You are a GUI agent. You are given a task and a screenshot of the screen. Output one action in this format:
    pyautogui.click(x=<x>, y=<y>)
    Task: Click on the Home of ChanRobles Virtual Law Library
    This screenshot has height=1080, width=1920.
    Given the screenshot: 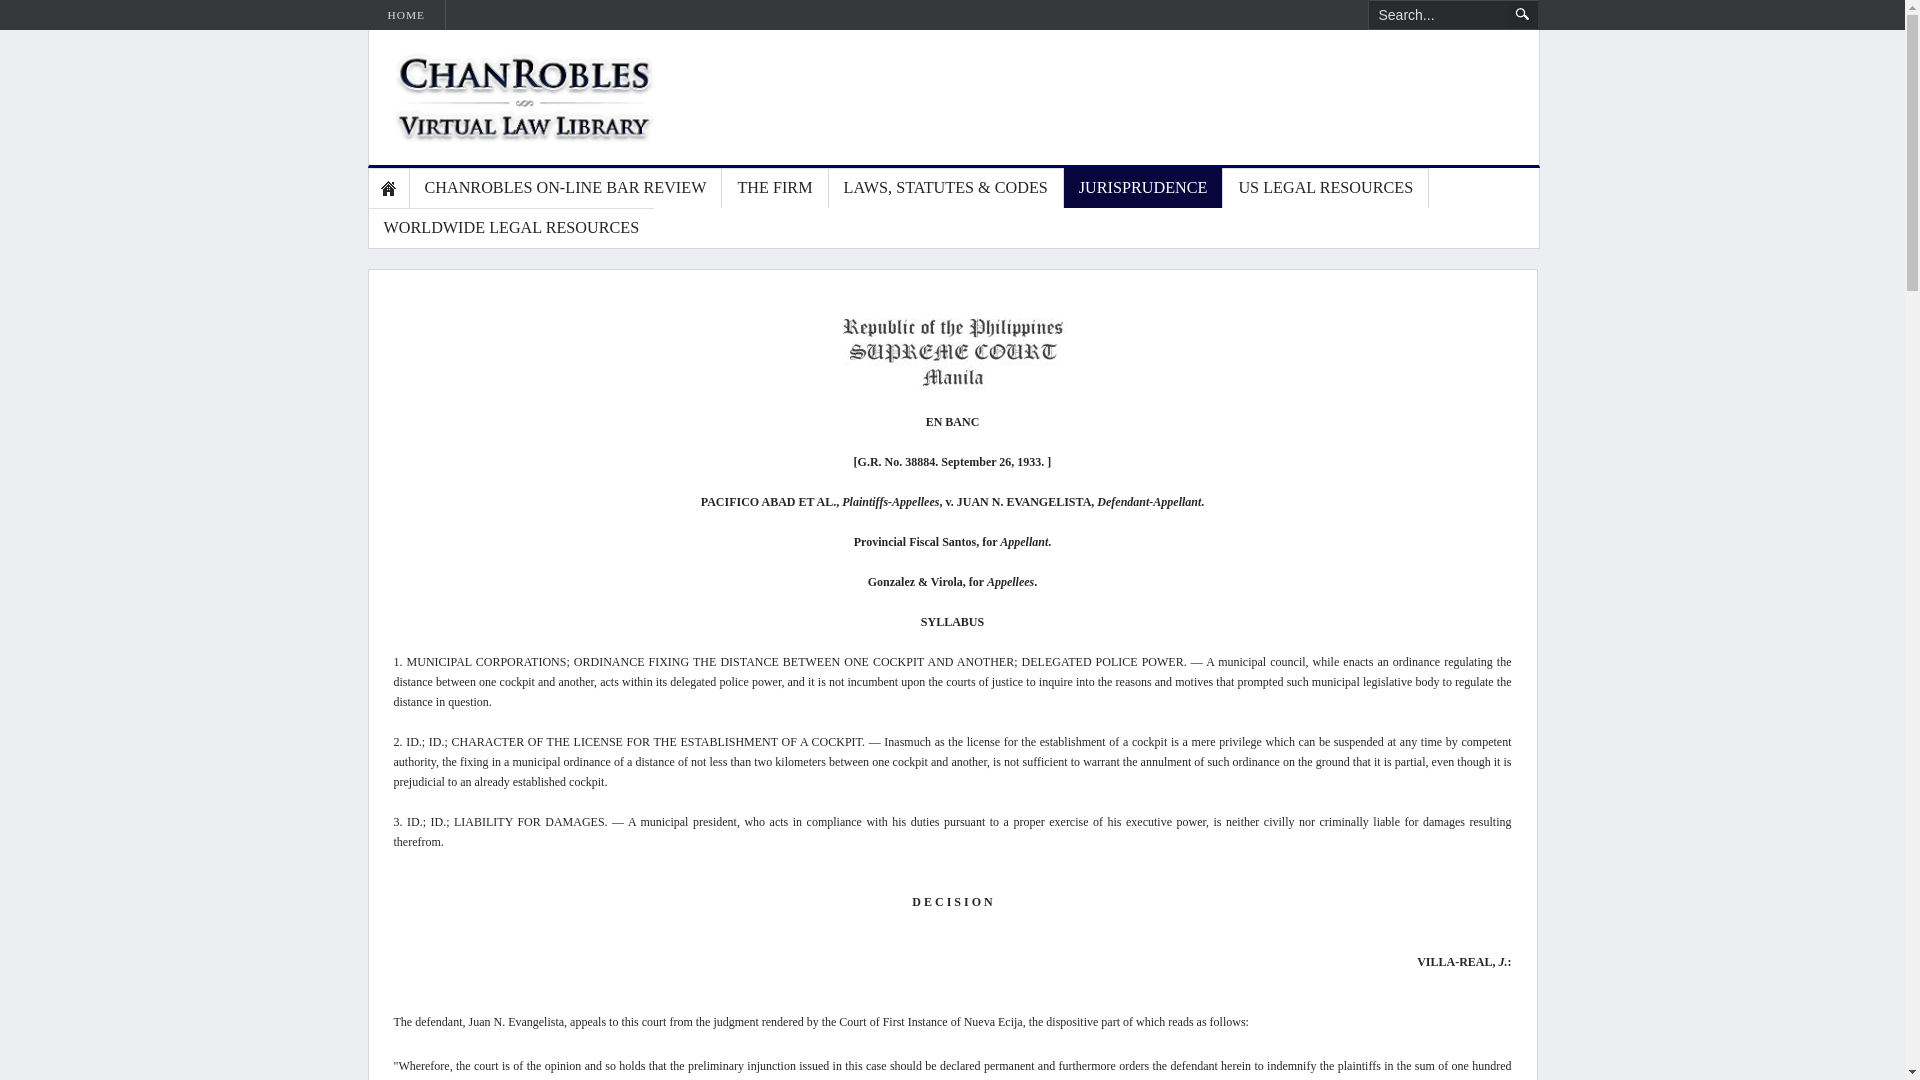 What is the action you would take?
    pyautogui.click(x=502, y=98)
    